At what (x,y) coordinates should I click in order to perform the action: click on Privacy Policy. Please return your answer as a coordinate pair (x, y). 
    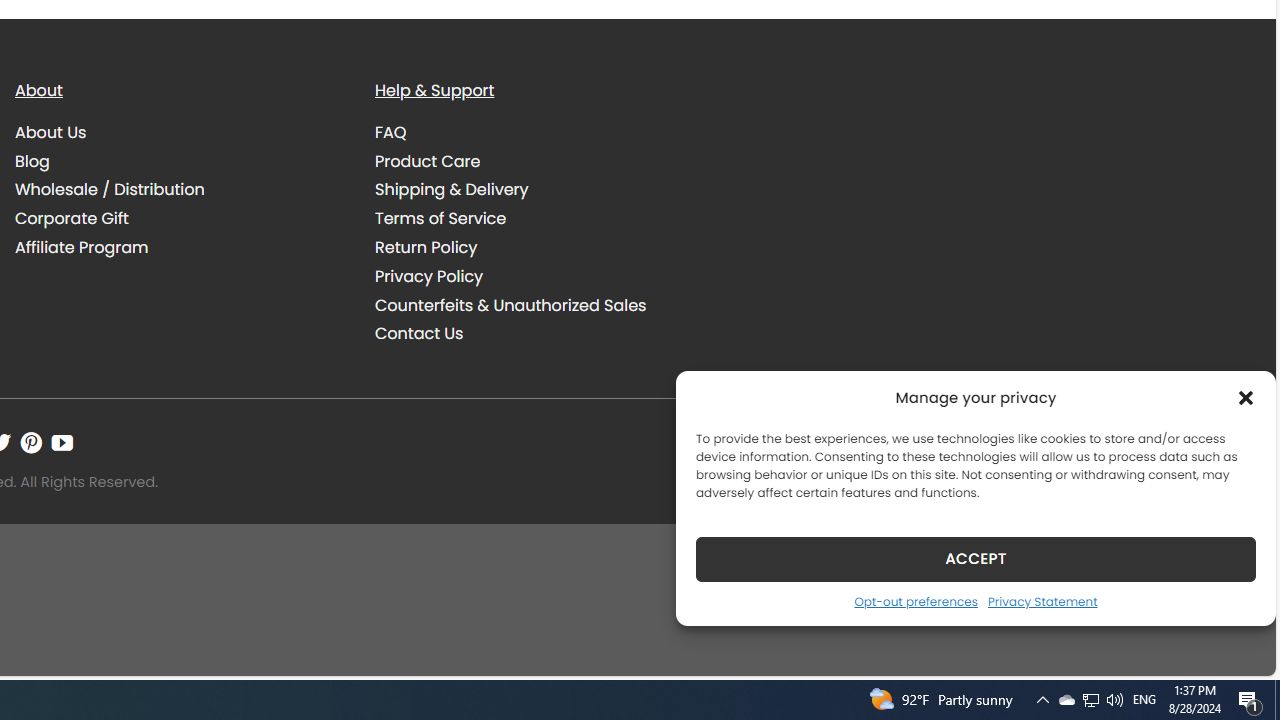
    Looking at the image, I should click on (429, 276).